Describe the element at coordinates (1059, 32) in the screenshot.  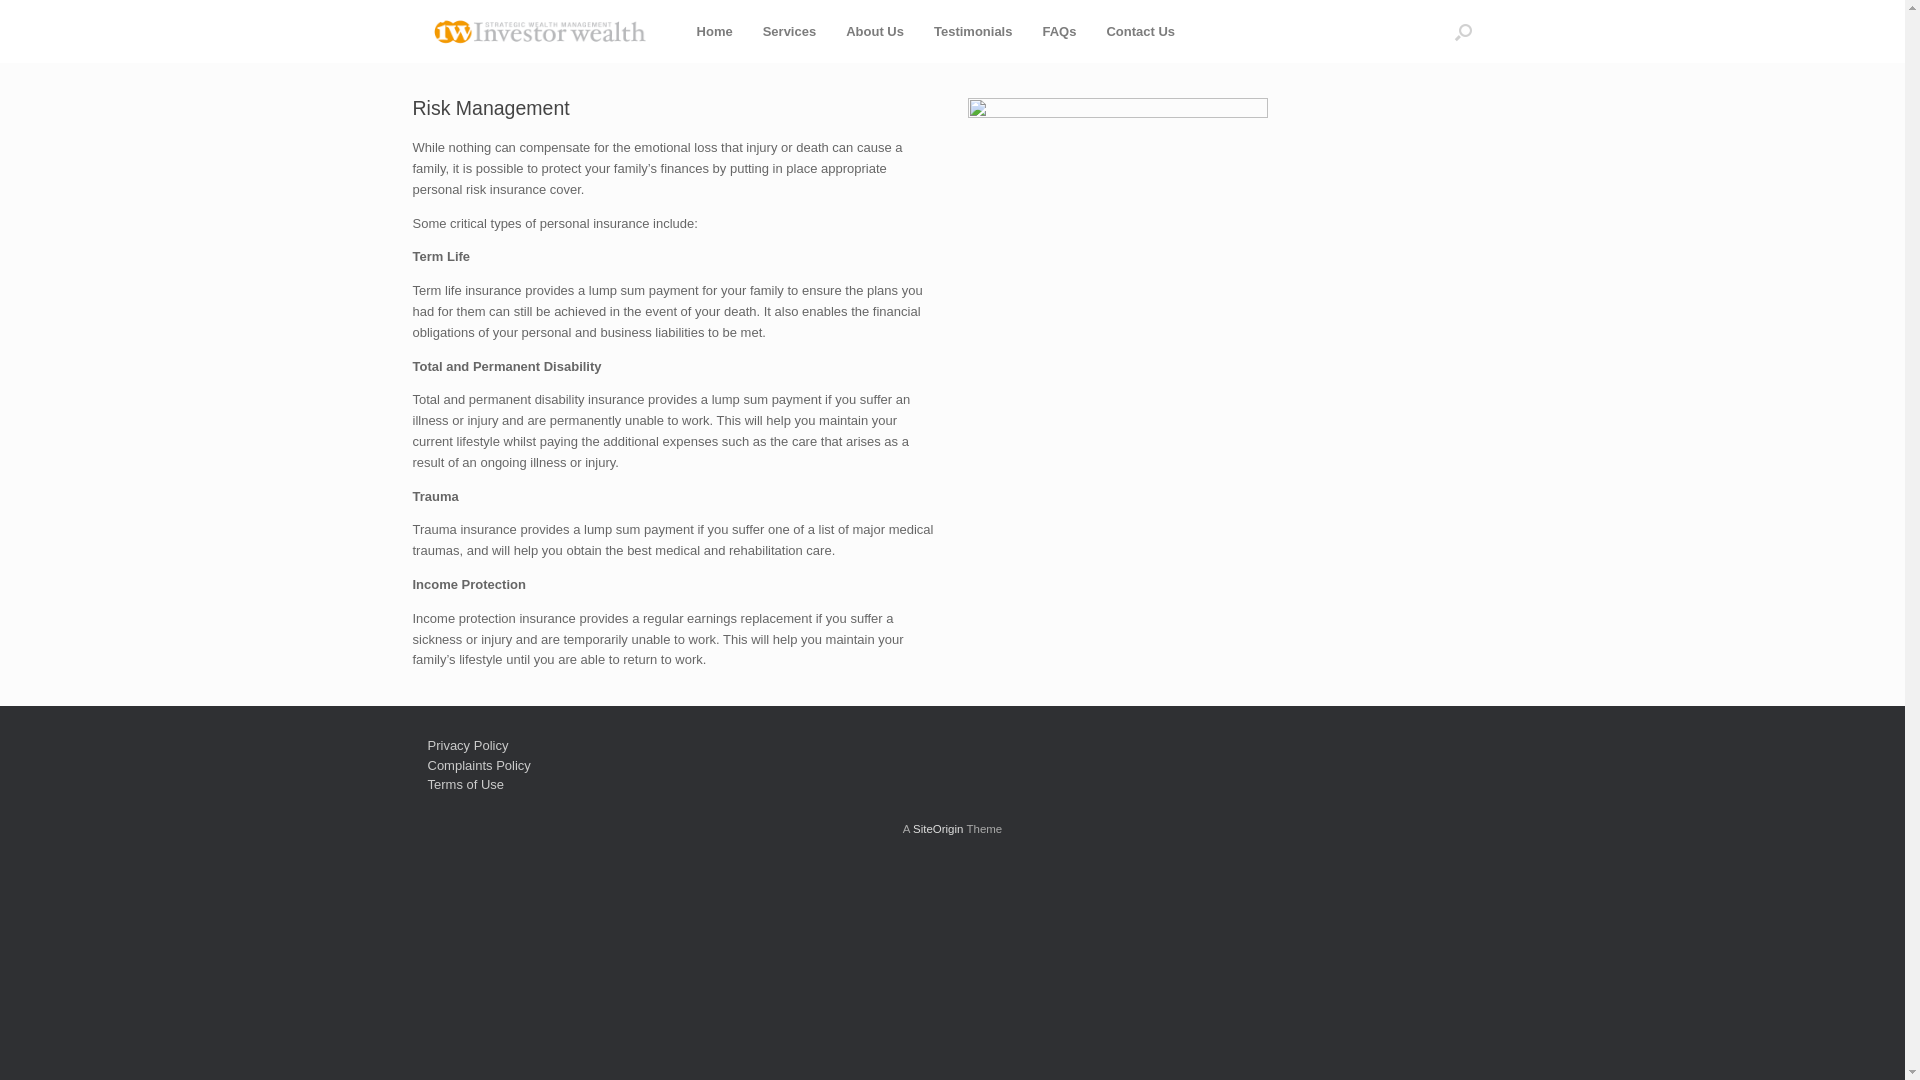
I see `FAQs` at that location.